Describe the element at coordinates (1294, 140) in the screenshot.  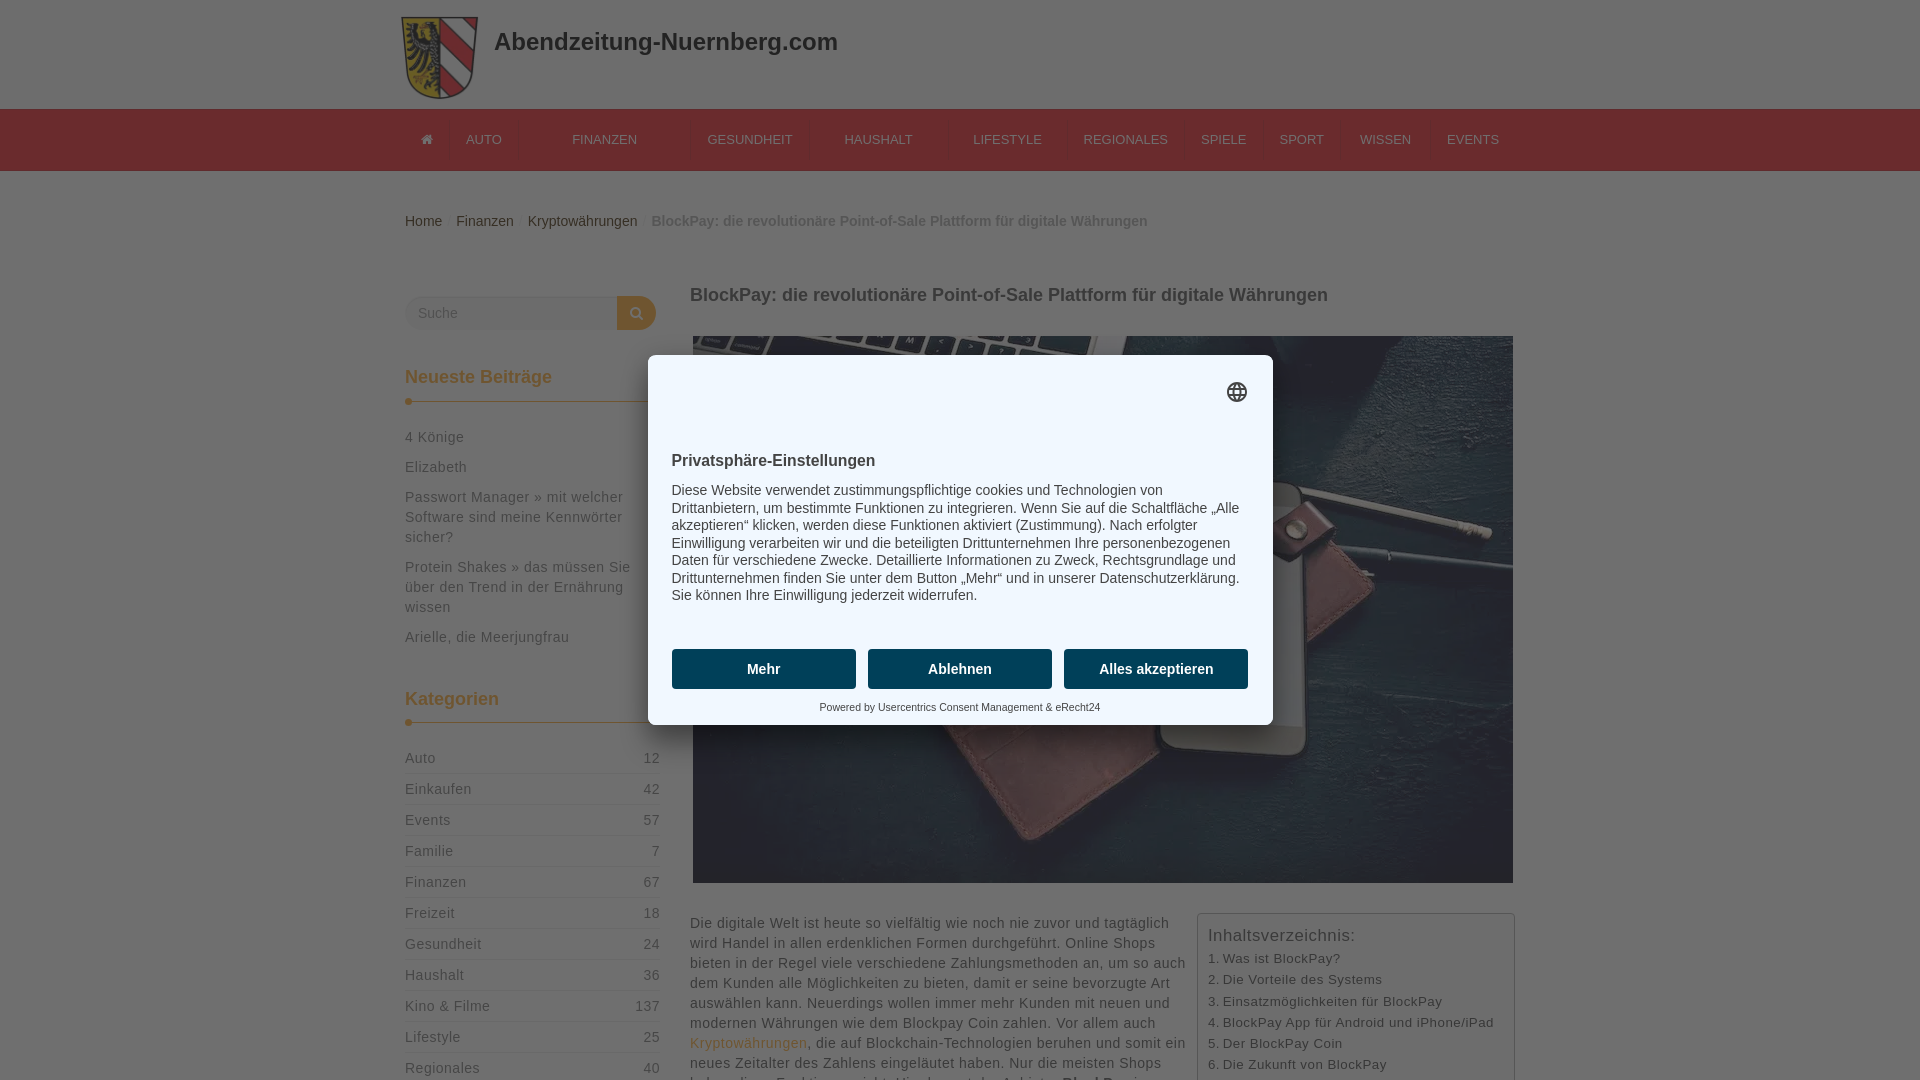
I see `SPORT` at that location.